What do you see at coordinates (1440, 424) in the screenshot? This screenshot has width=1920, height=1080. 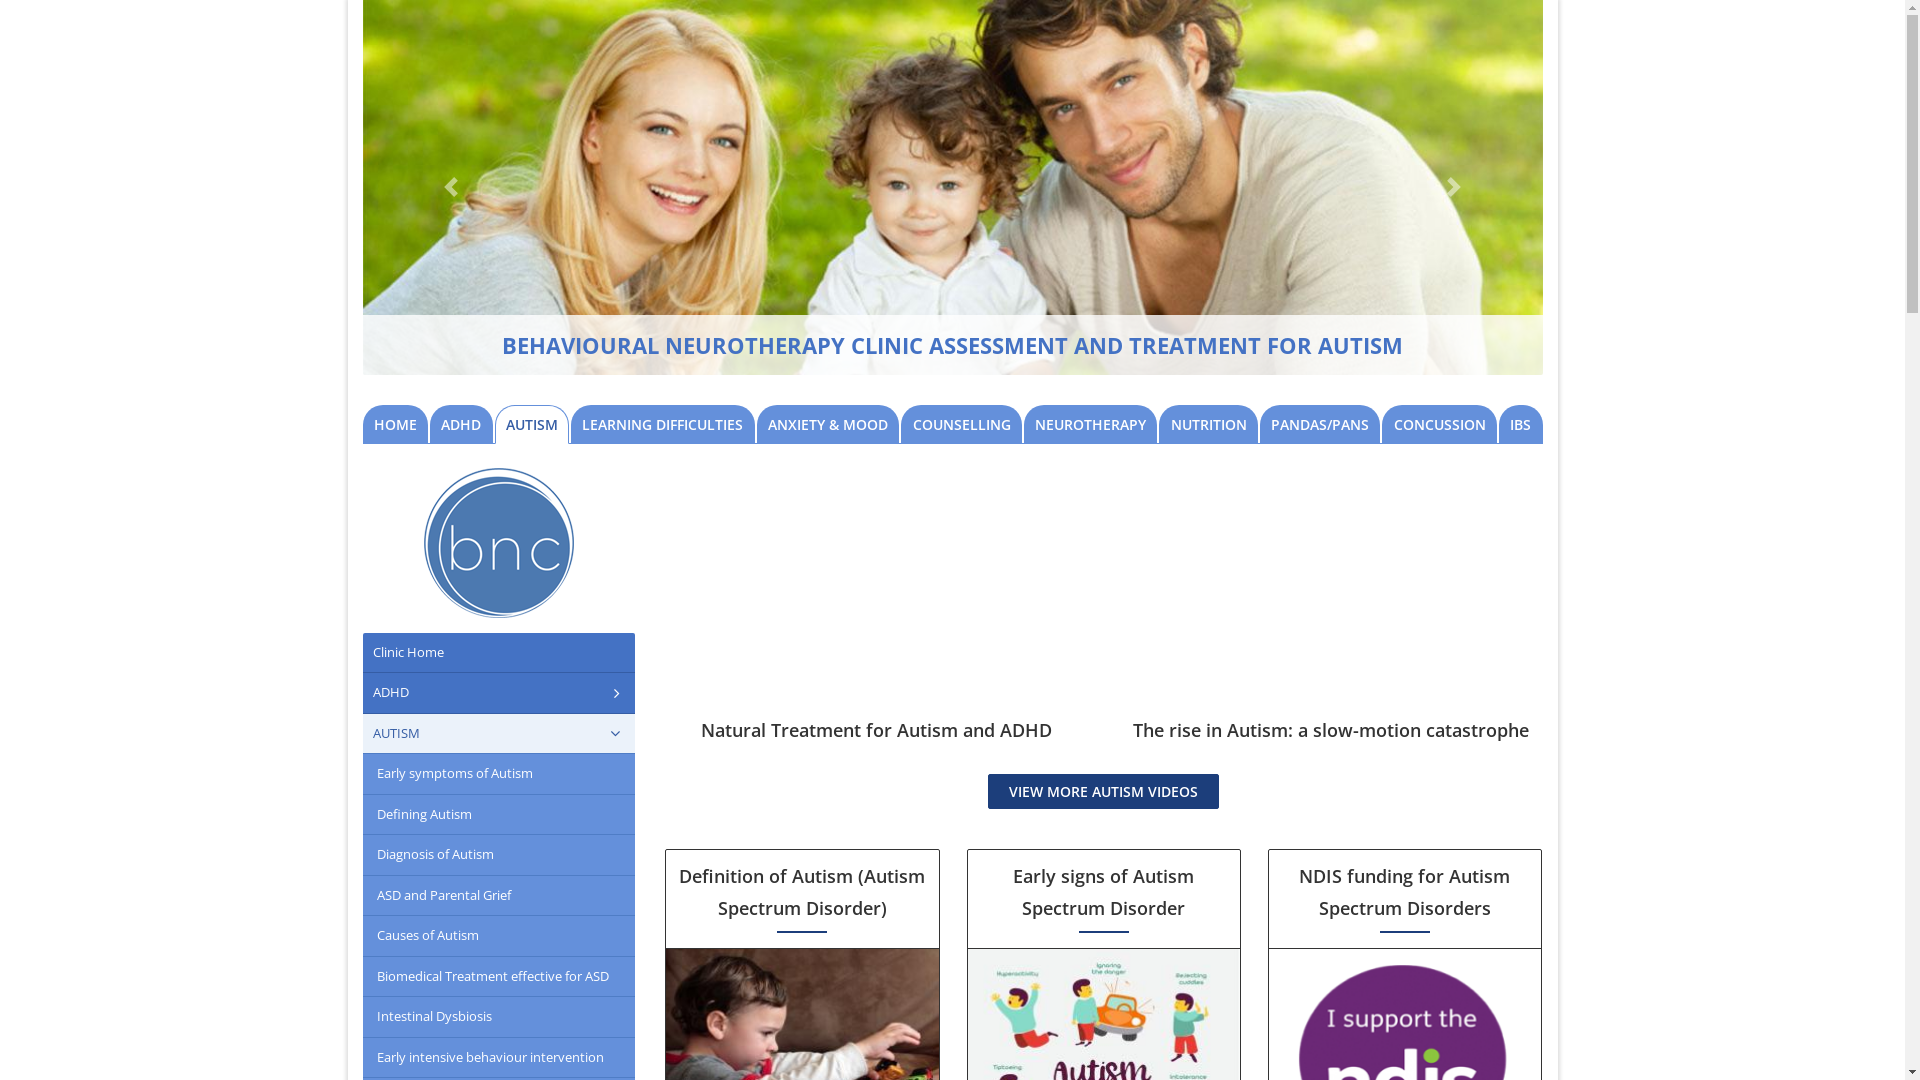 I see `CONCUSSION` at bounding box center [1440, 424].